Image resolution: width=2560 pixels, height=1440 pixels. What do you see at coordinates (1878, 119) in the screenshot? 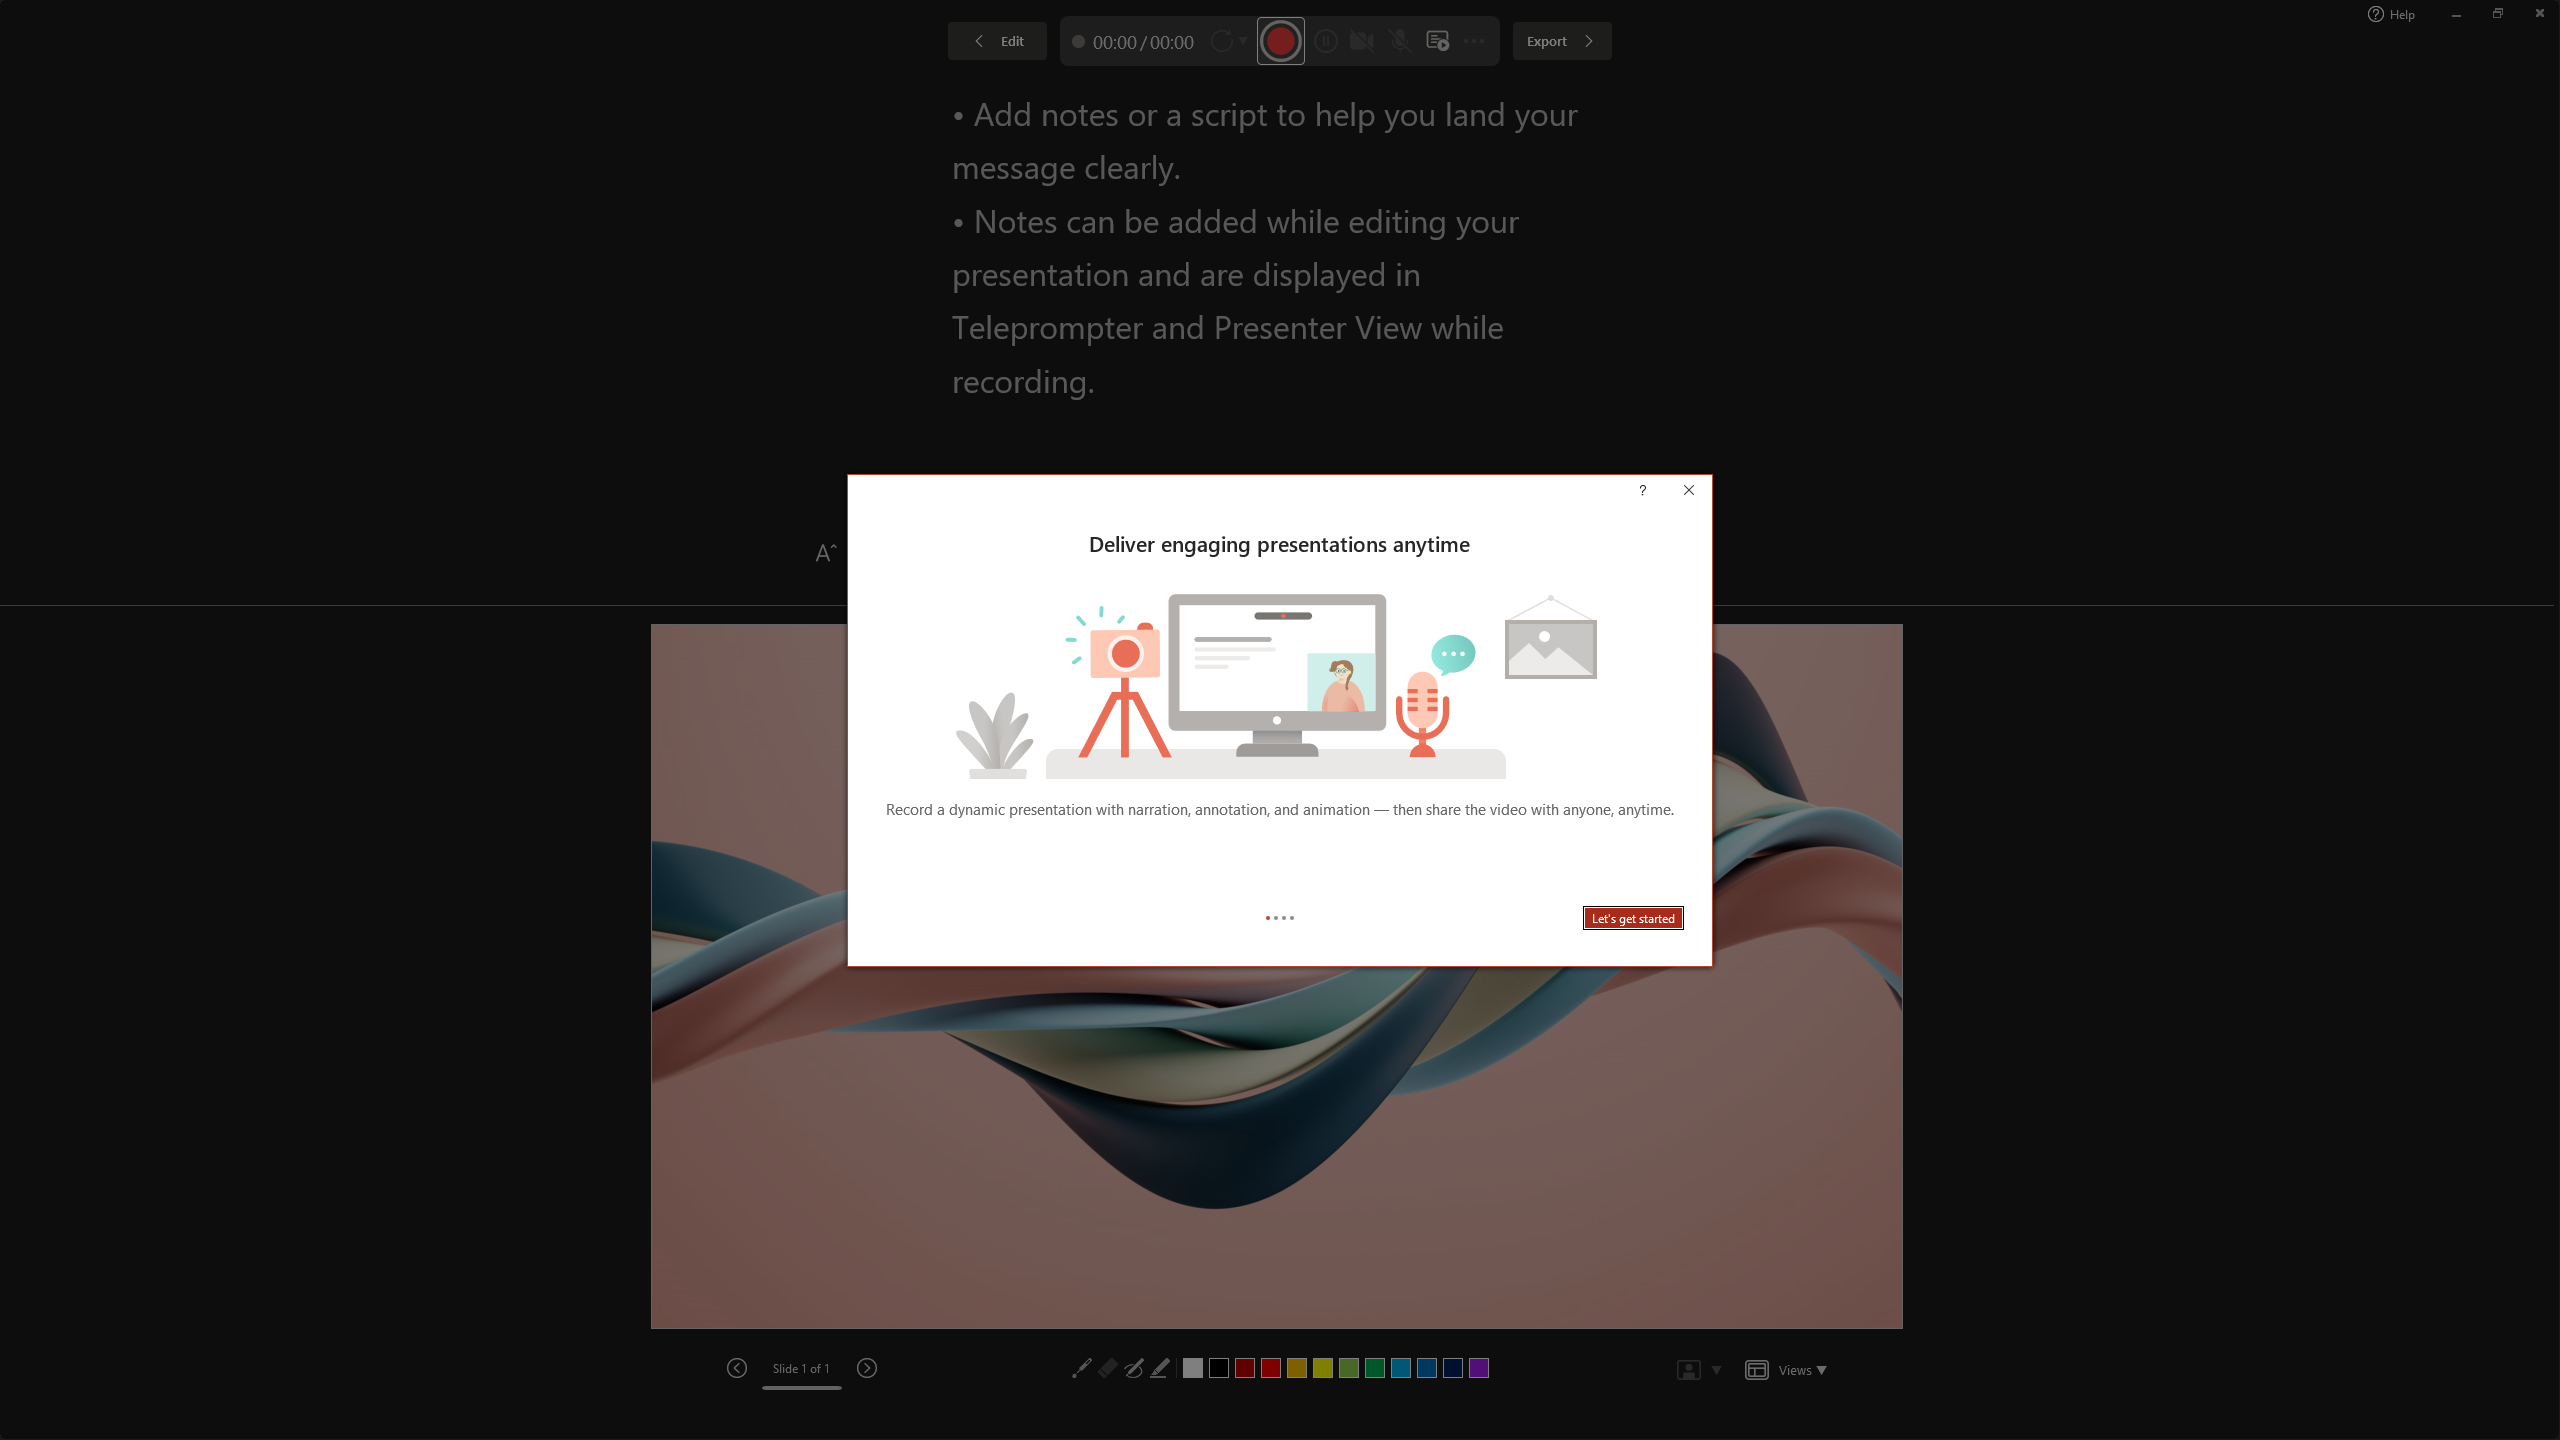
I see `Themes` at bounding box center [1878, 119].